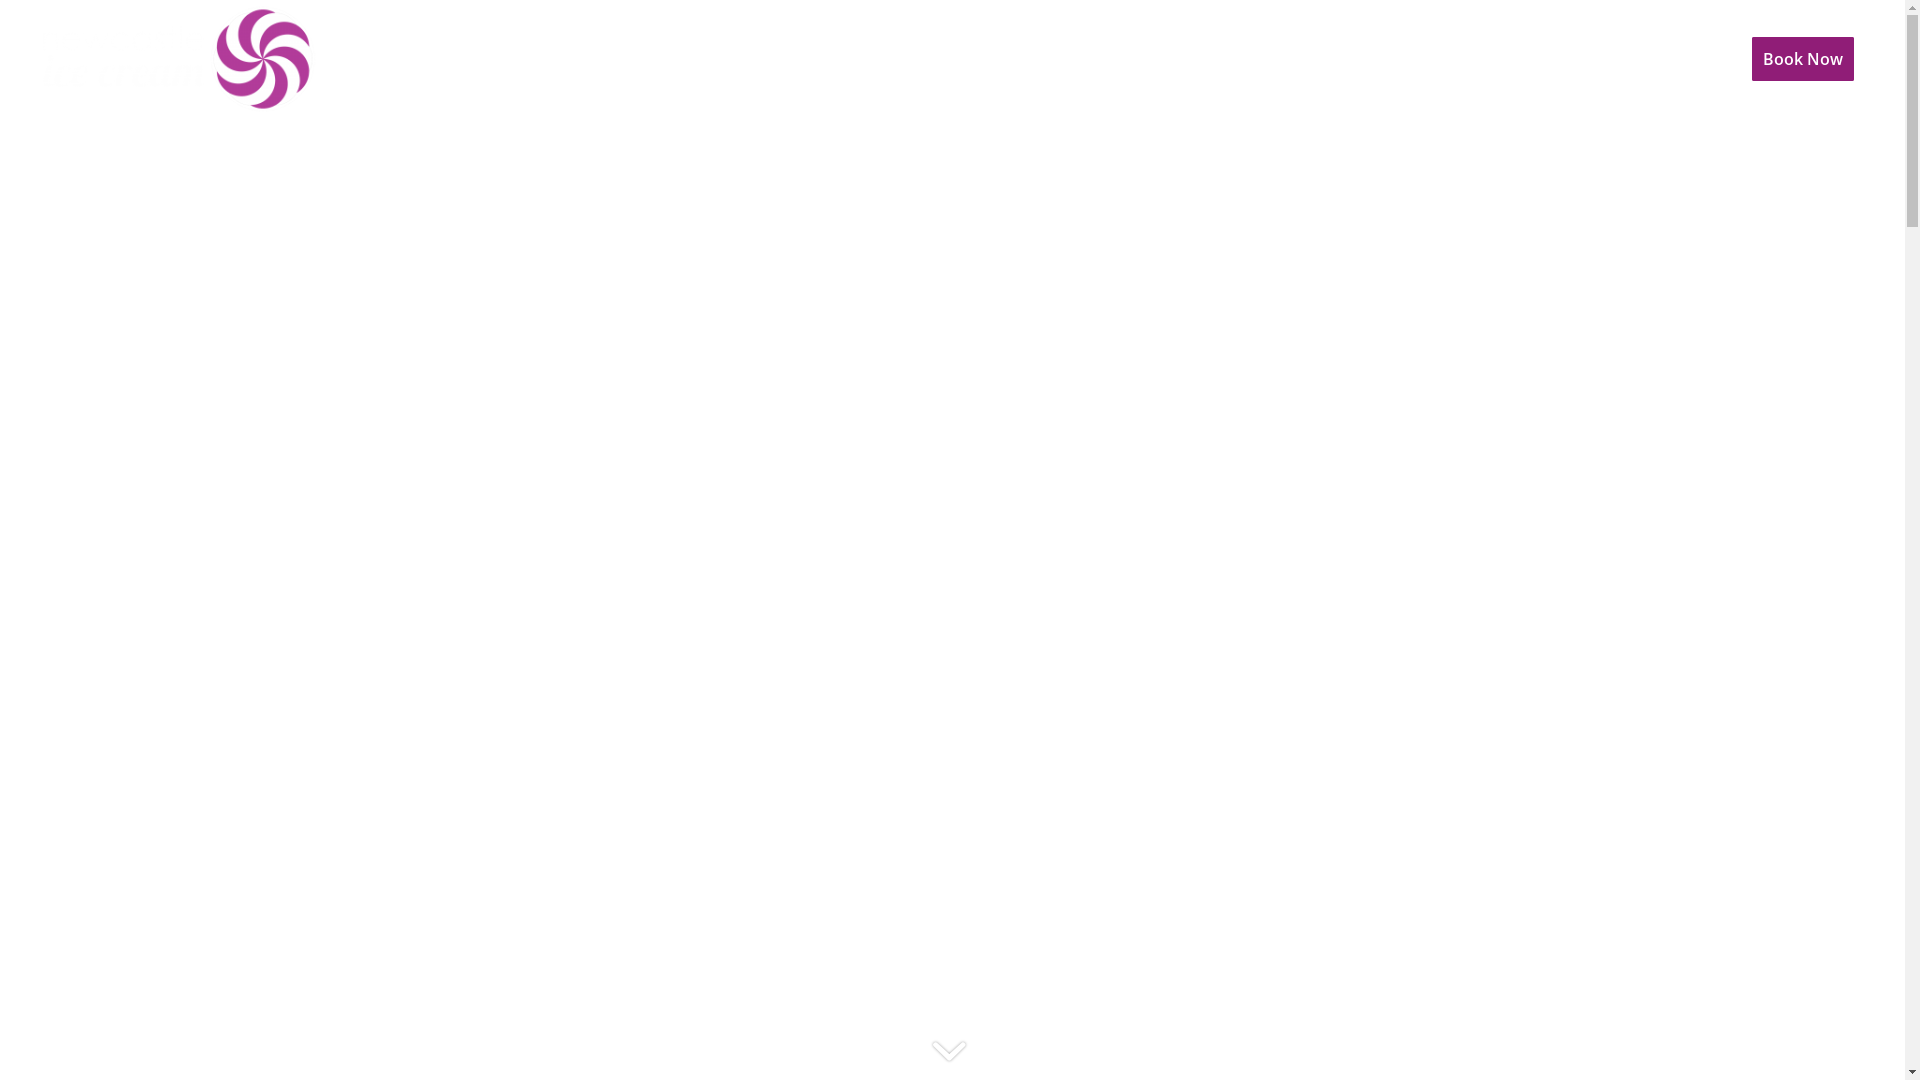 This screenshot has width=1920, height=1080. I want to click on About Us, so click(1236, 59).